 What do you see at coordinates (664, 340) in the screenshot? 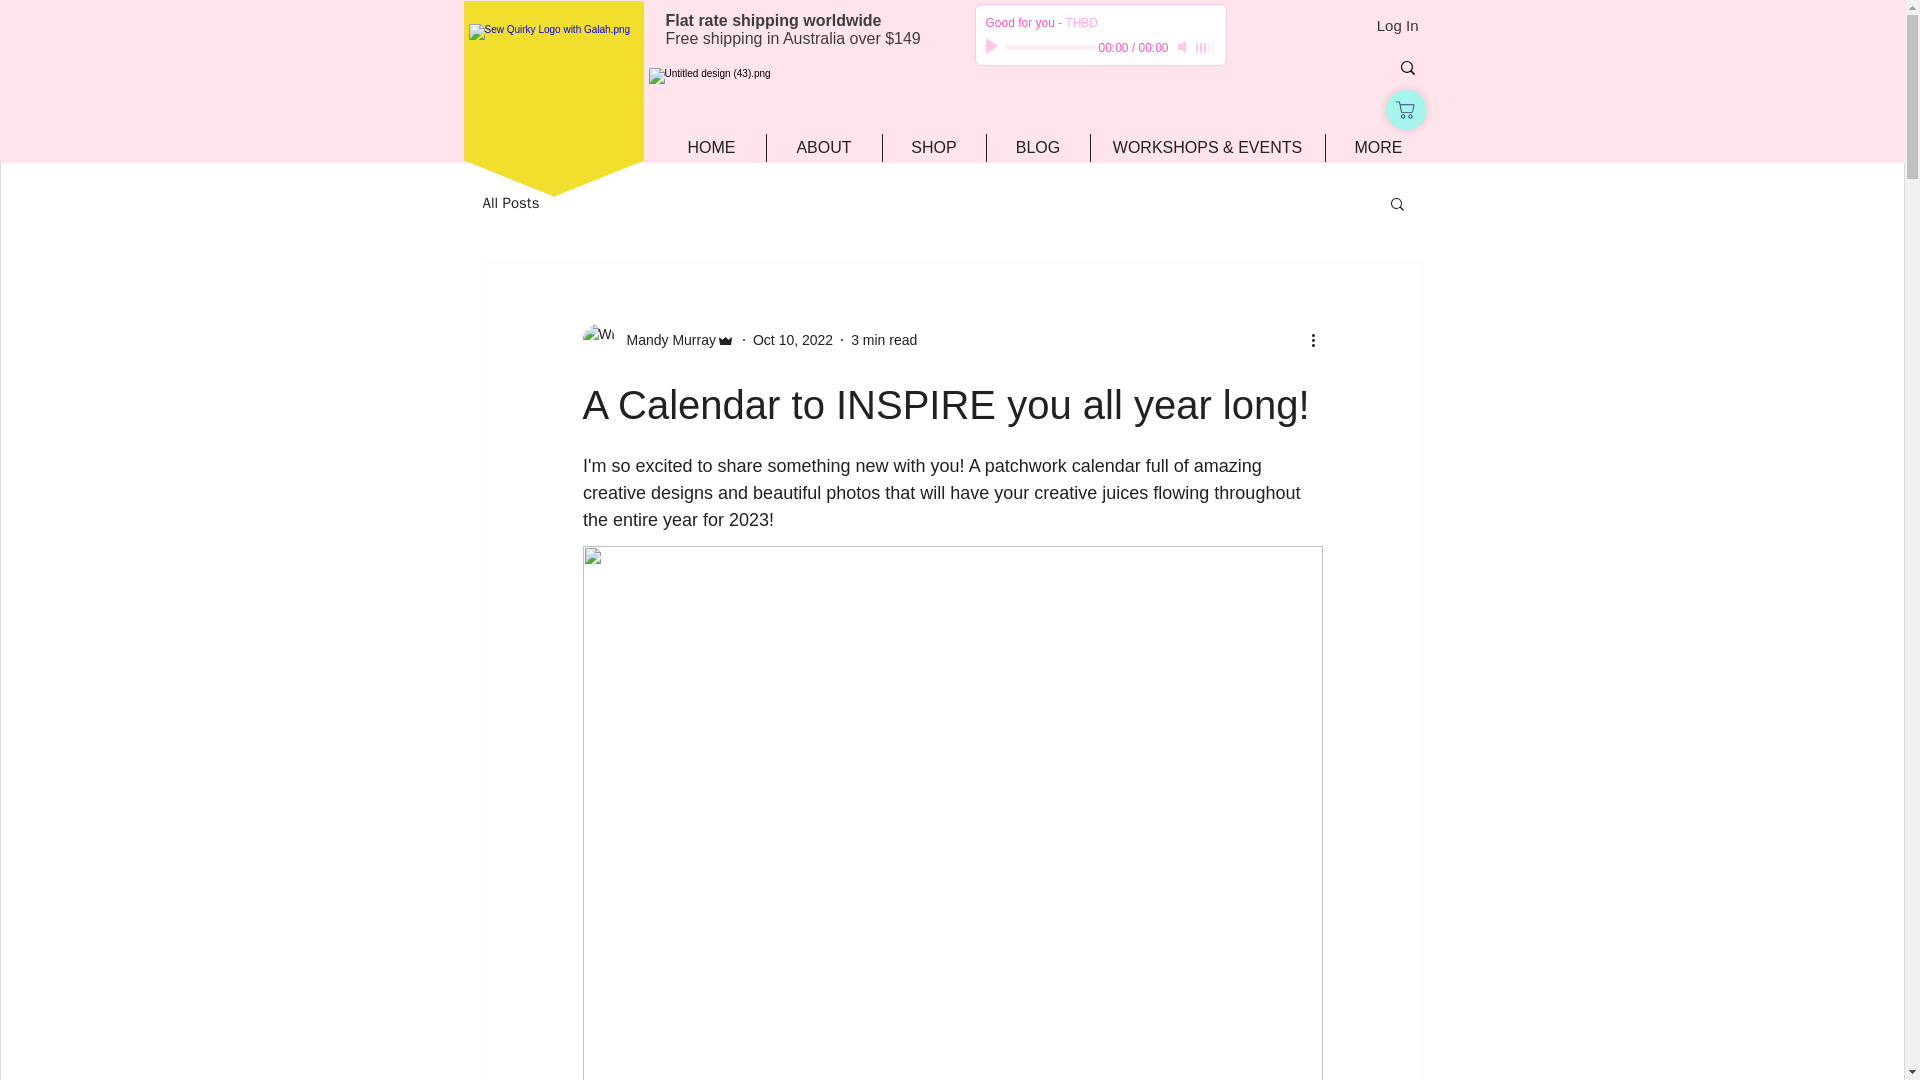
I see `Mandy Murray` at bounding box center [664, 340].